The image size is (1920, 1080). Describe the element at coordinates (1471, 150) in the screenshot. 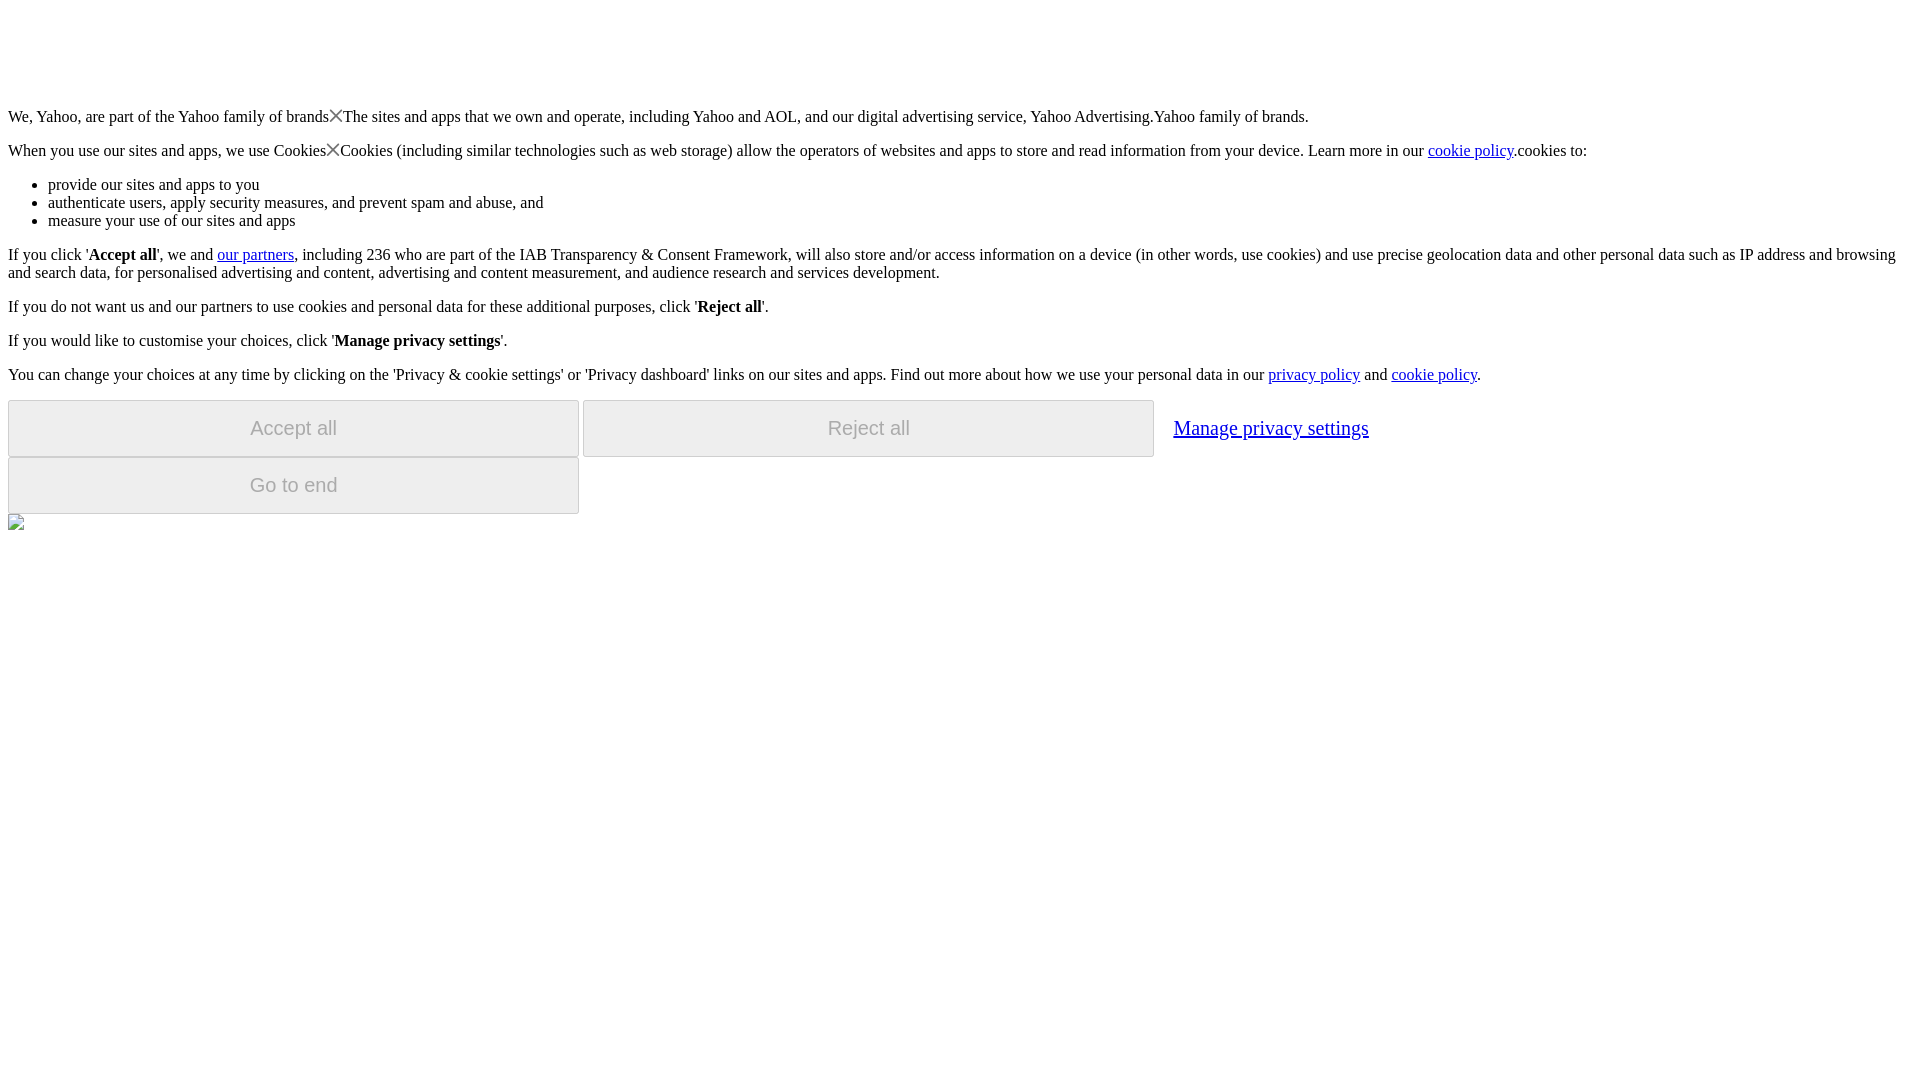

I see `cookie policy` at that location.